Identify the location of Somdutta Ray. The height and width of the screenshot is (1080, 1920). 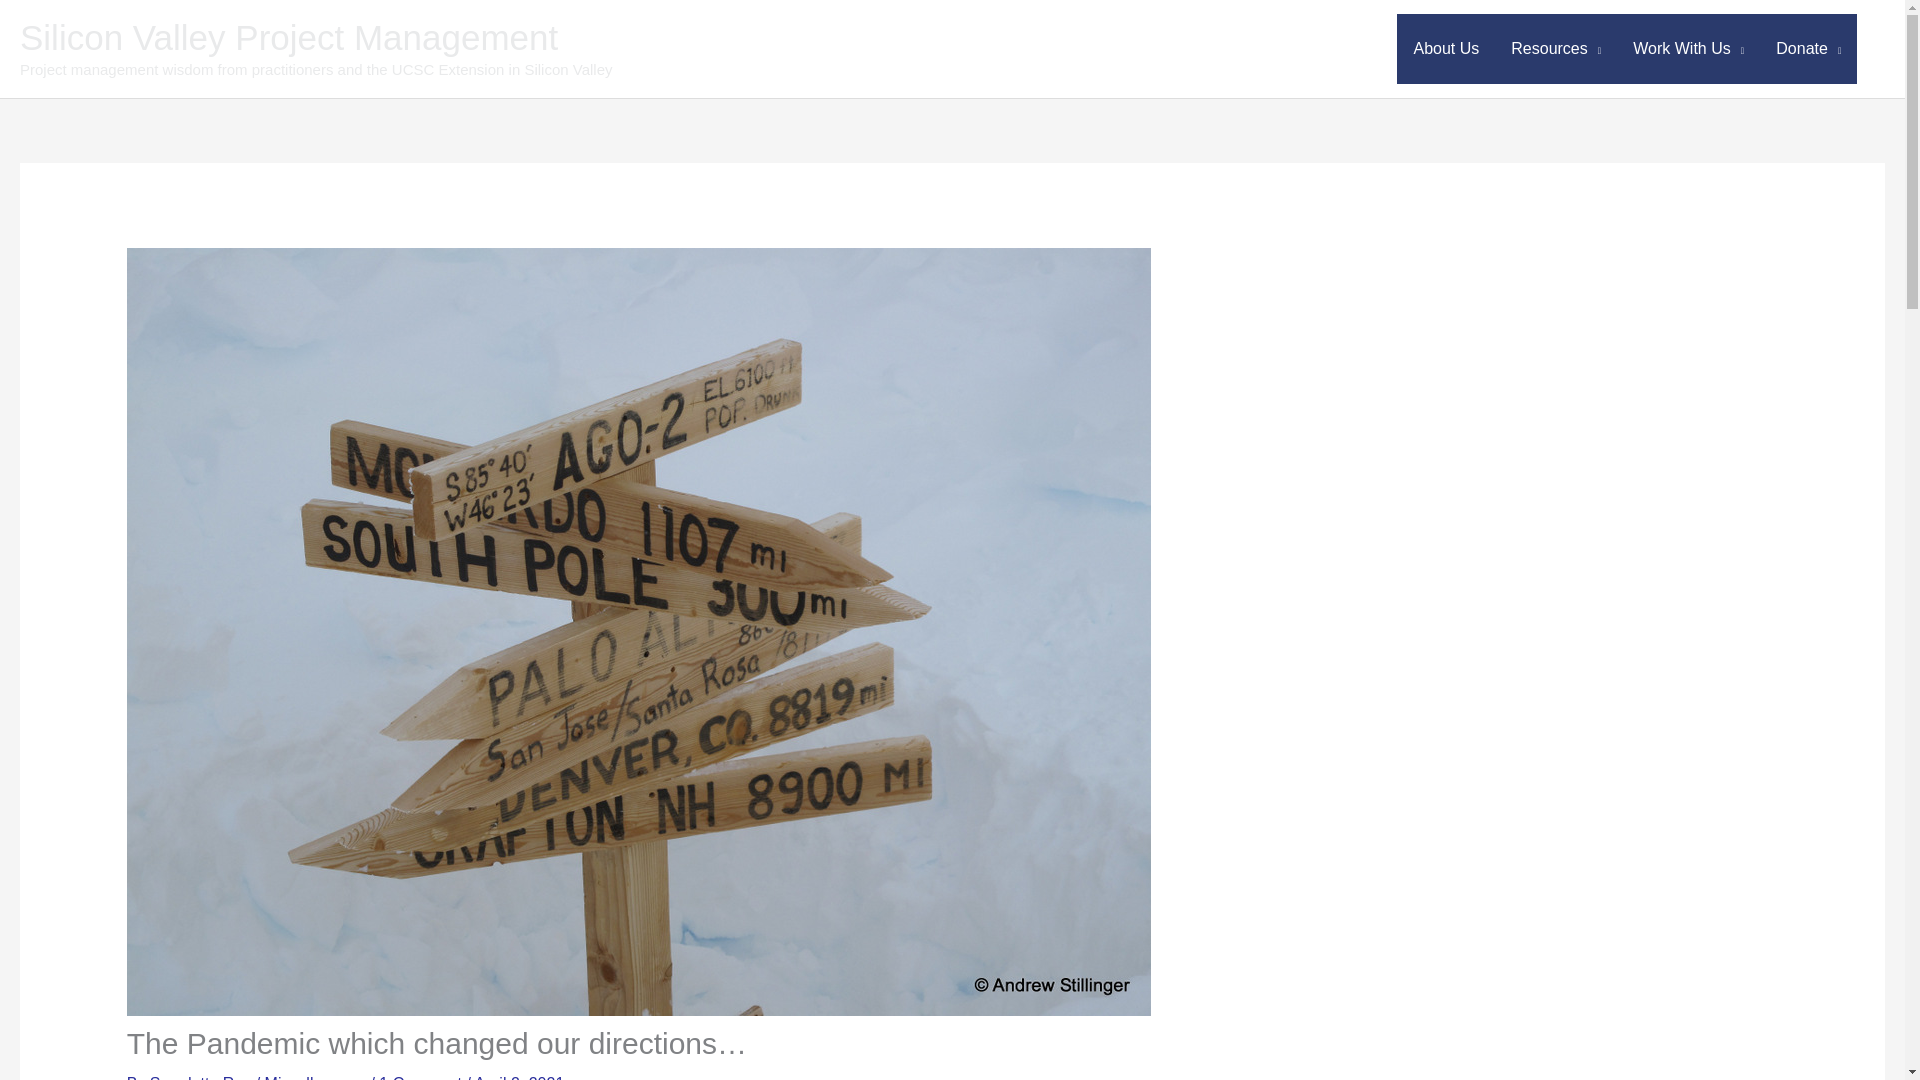
(202, 1077).